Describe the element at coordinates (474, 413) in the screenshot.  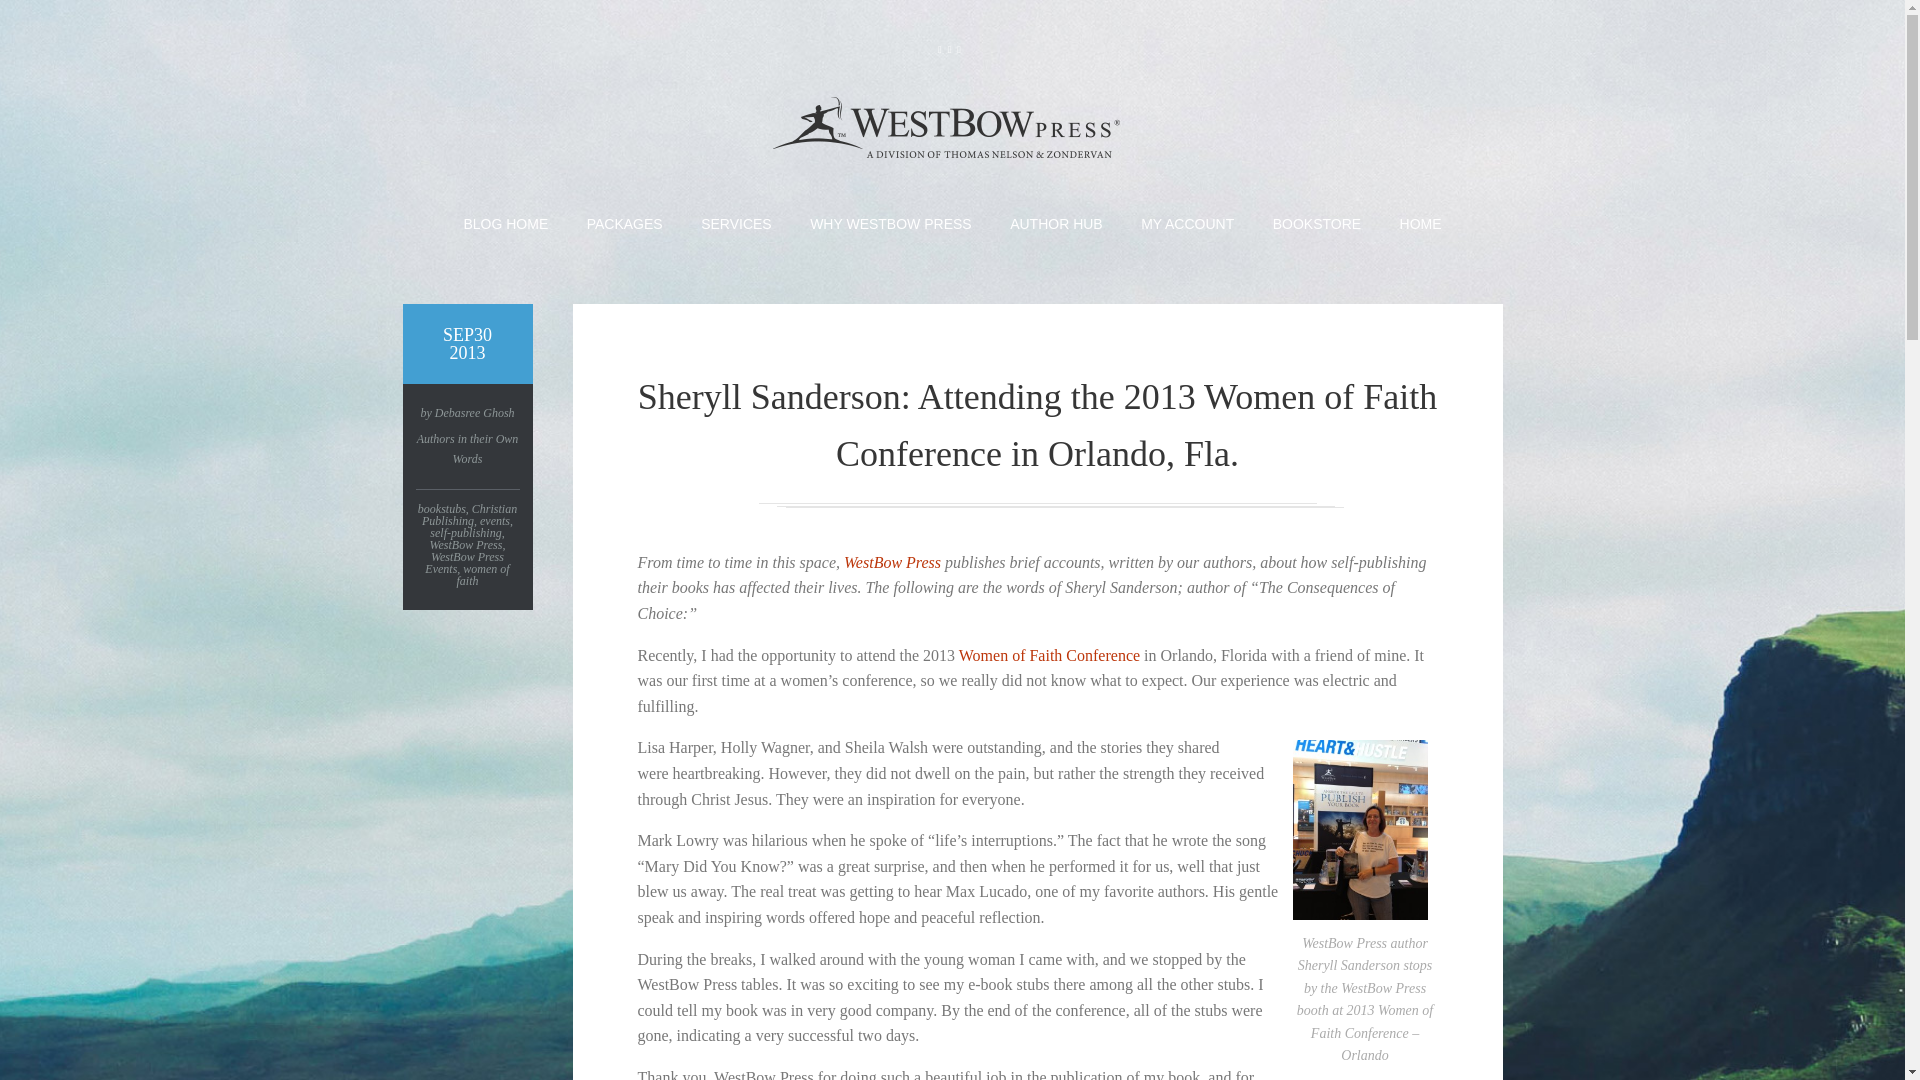
I see `Debasree Ghosh` at that location.